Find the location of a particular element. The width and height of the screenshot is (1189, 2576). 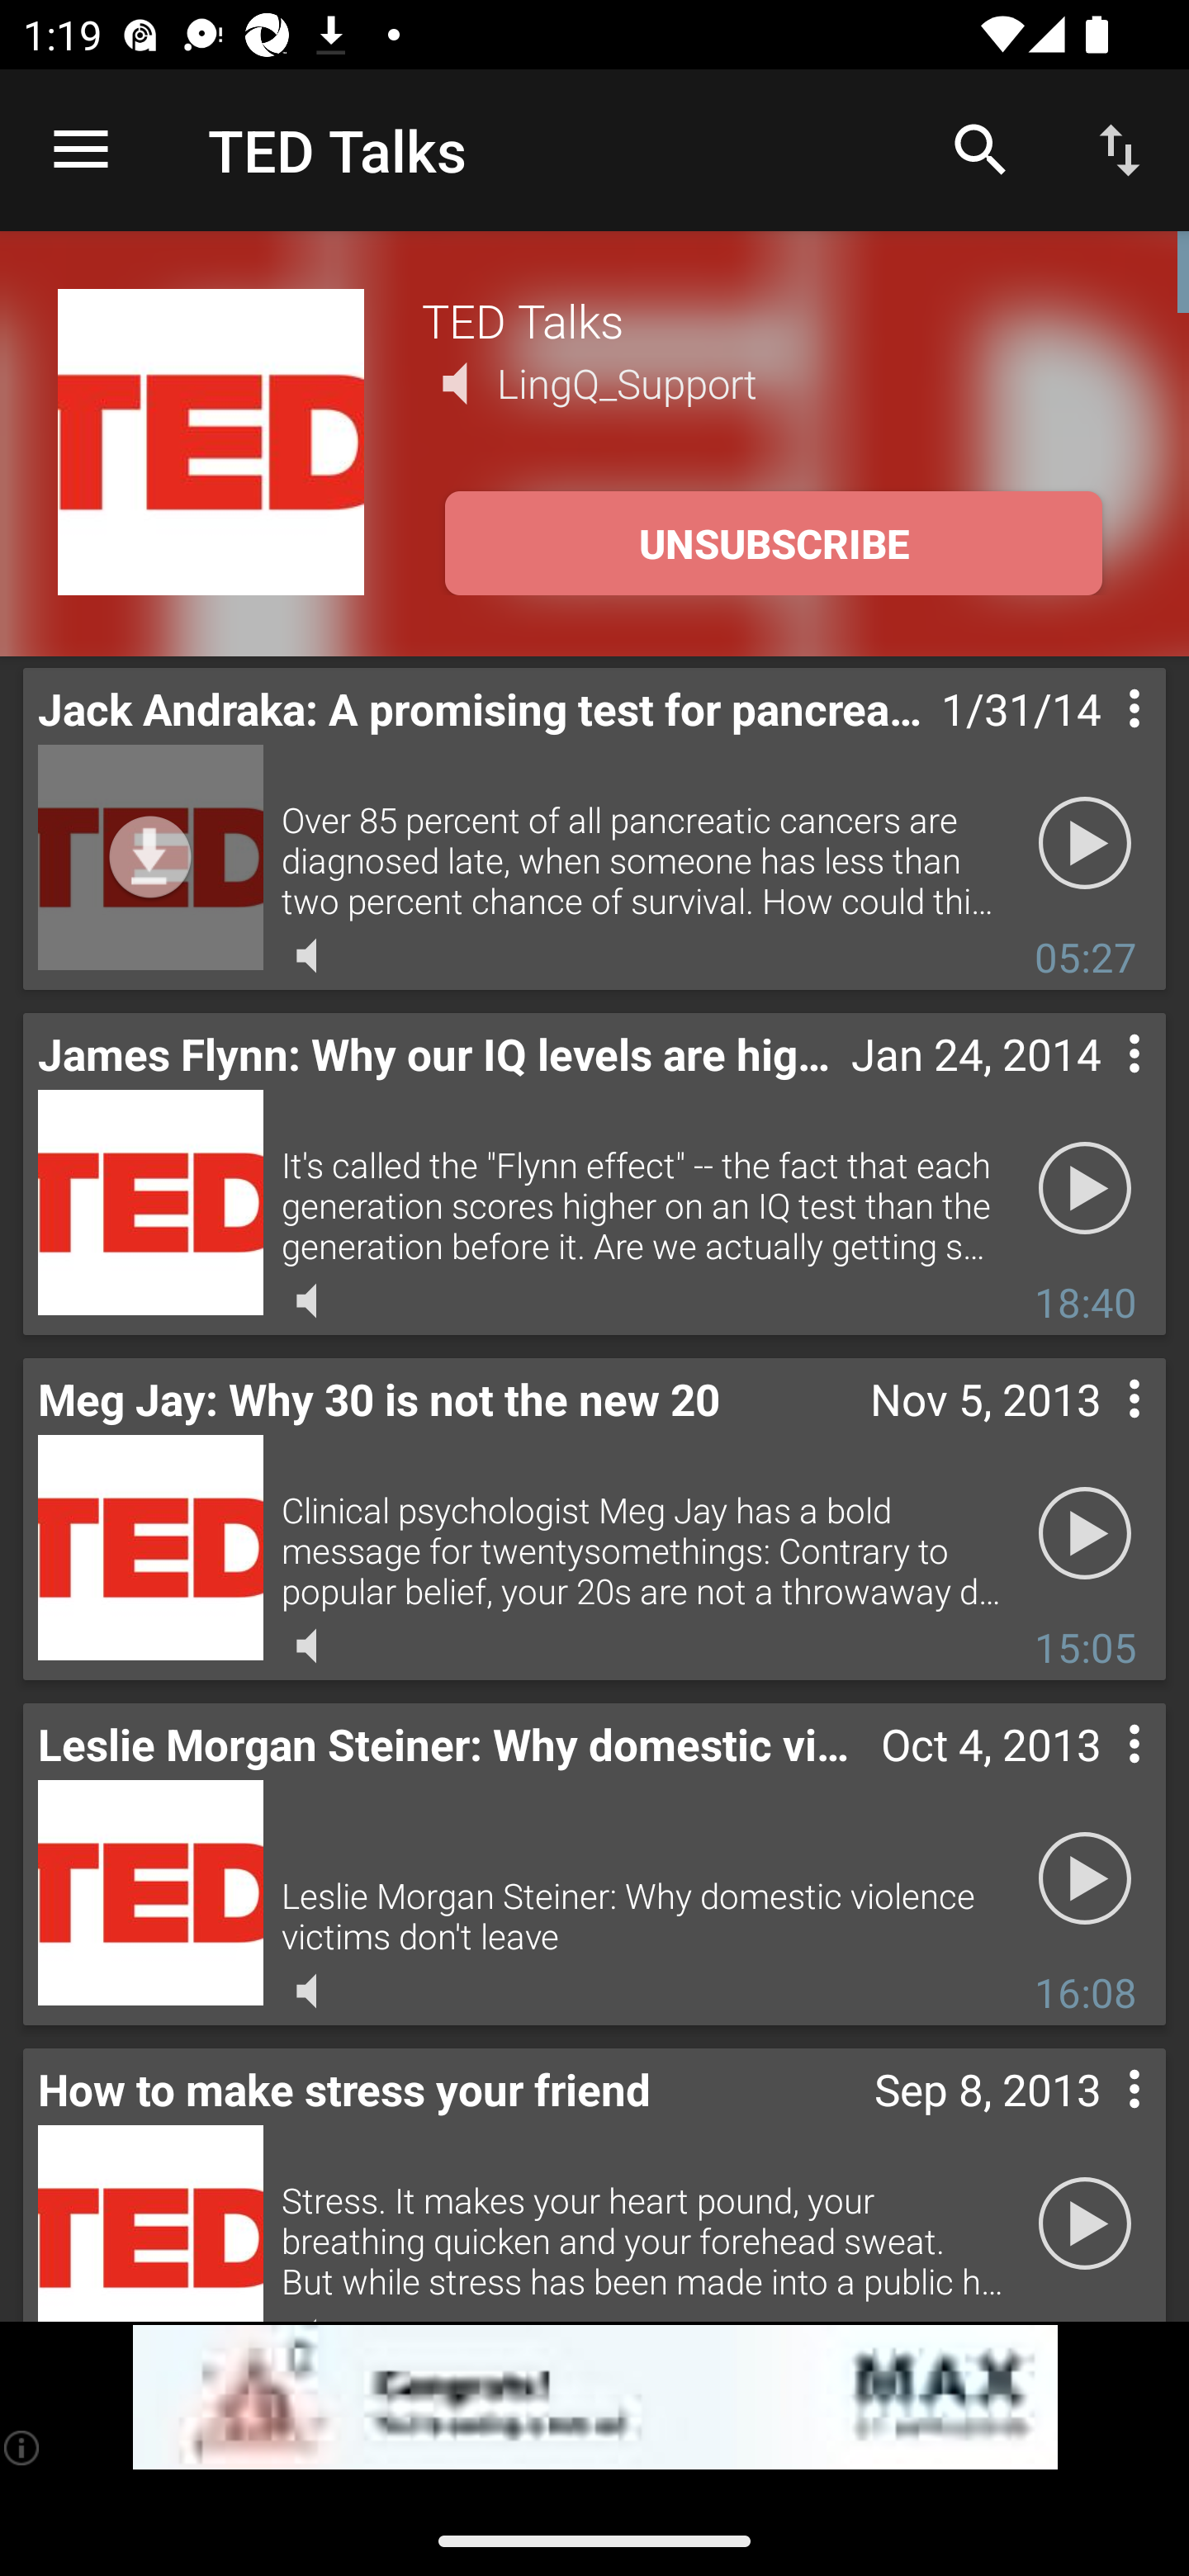

Search is located at coordinates (981, 149).